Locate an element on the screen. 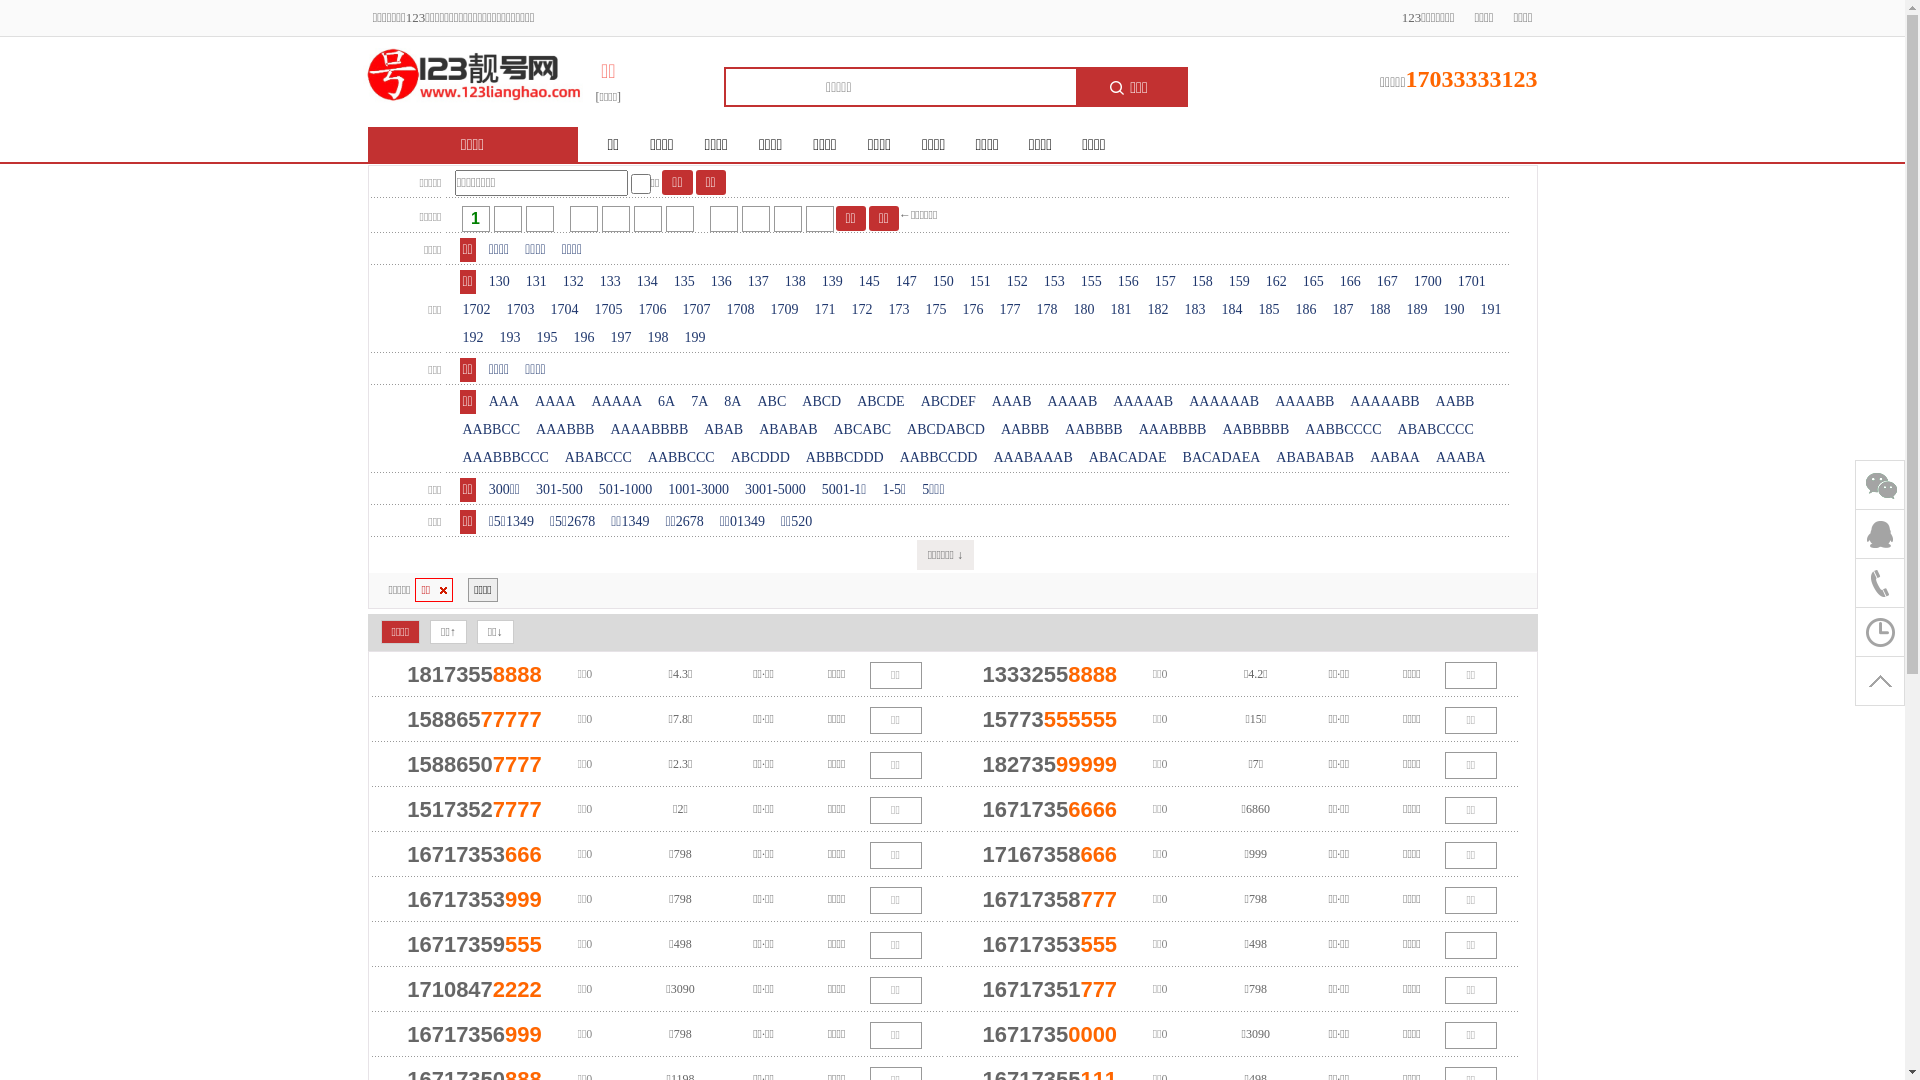 The width and height of the screenshot is (1920, 1080). AABBBBB is located at coordinates (1256, 430).